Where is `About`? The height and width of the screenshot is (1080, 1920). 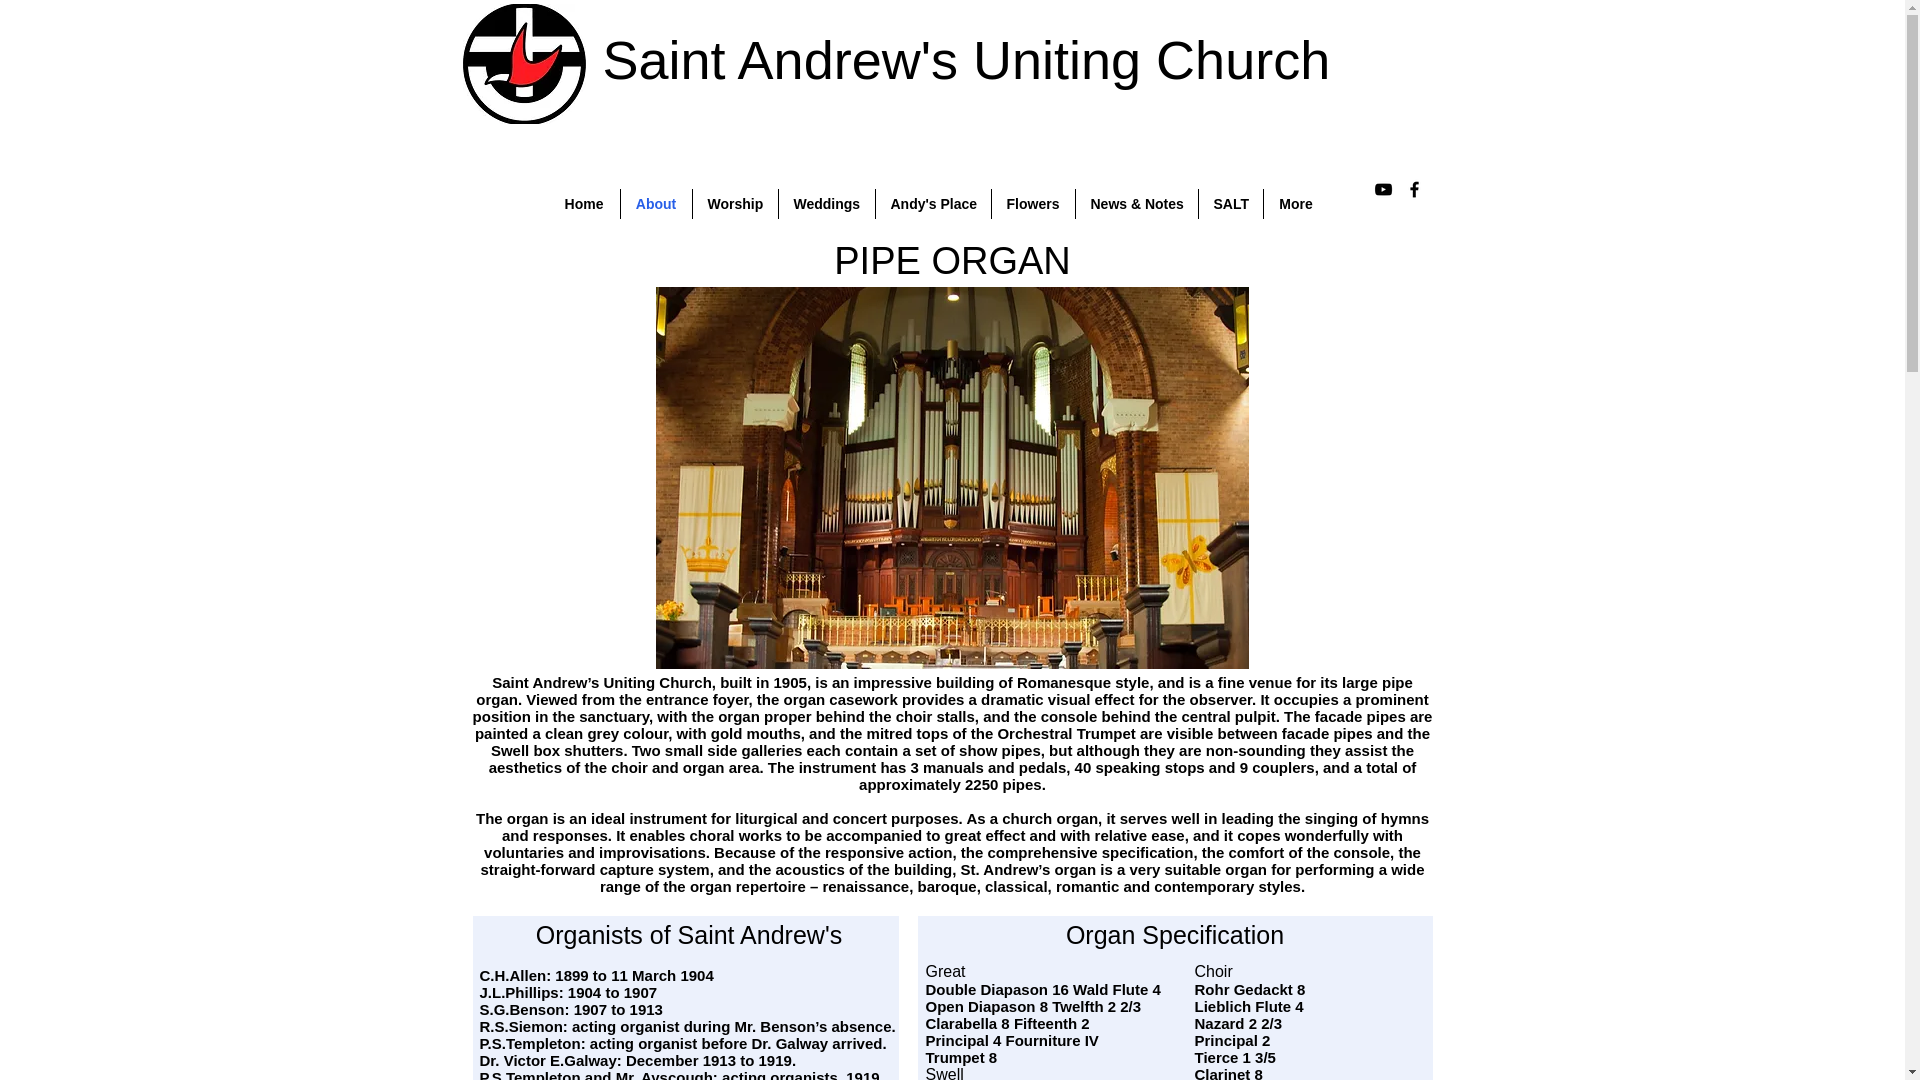
About is located at coordinates (656, 204).